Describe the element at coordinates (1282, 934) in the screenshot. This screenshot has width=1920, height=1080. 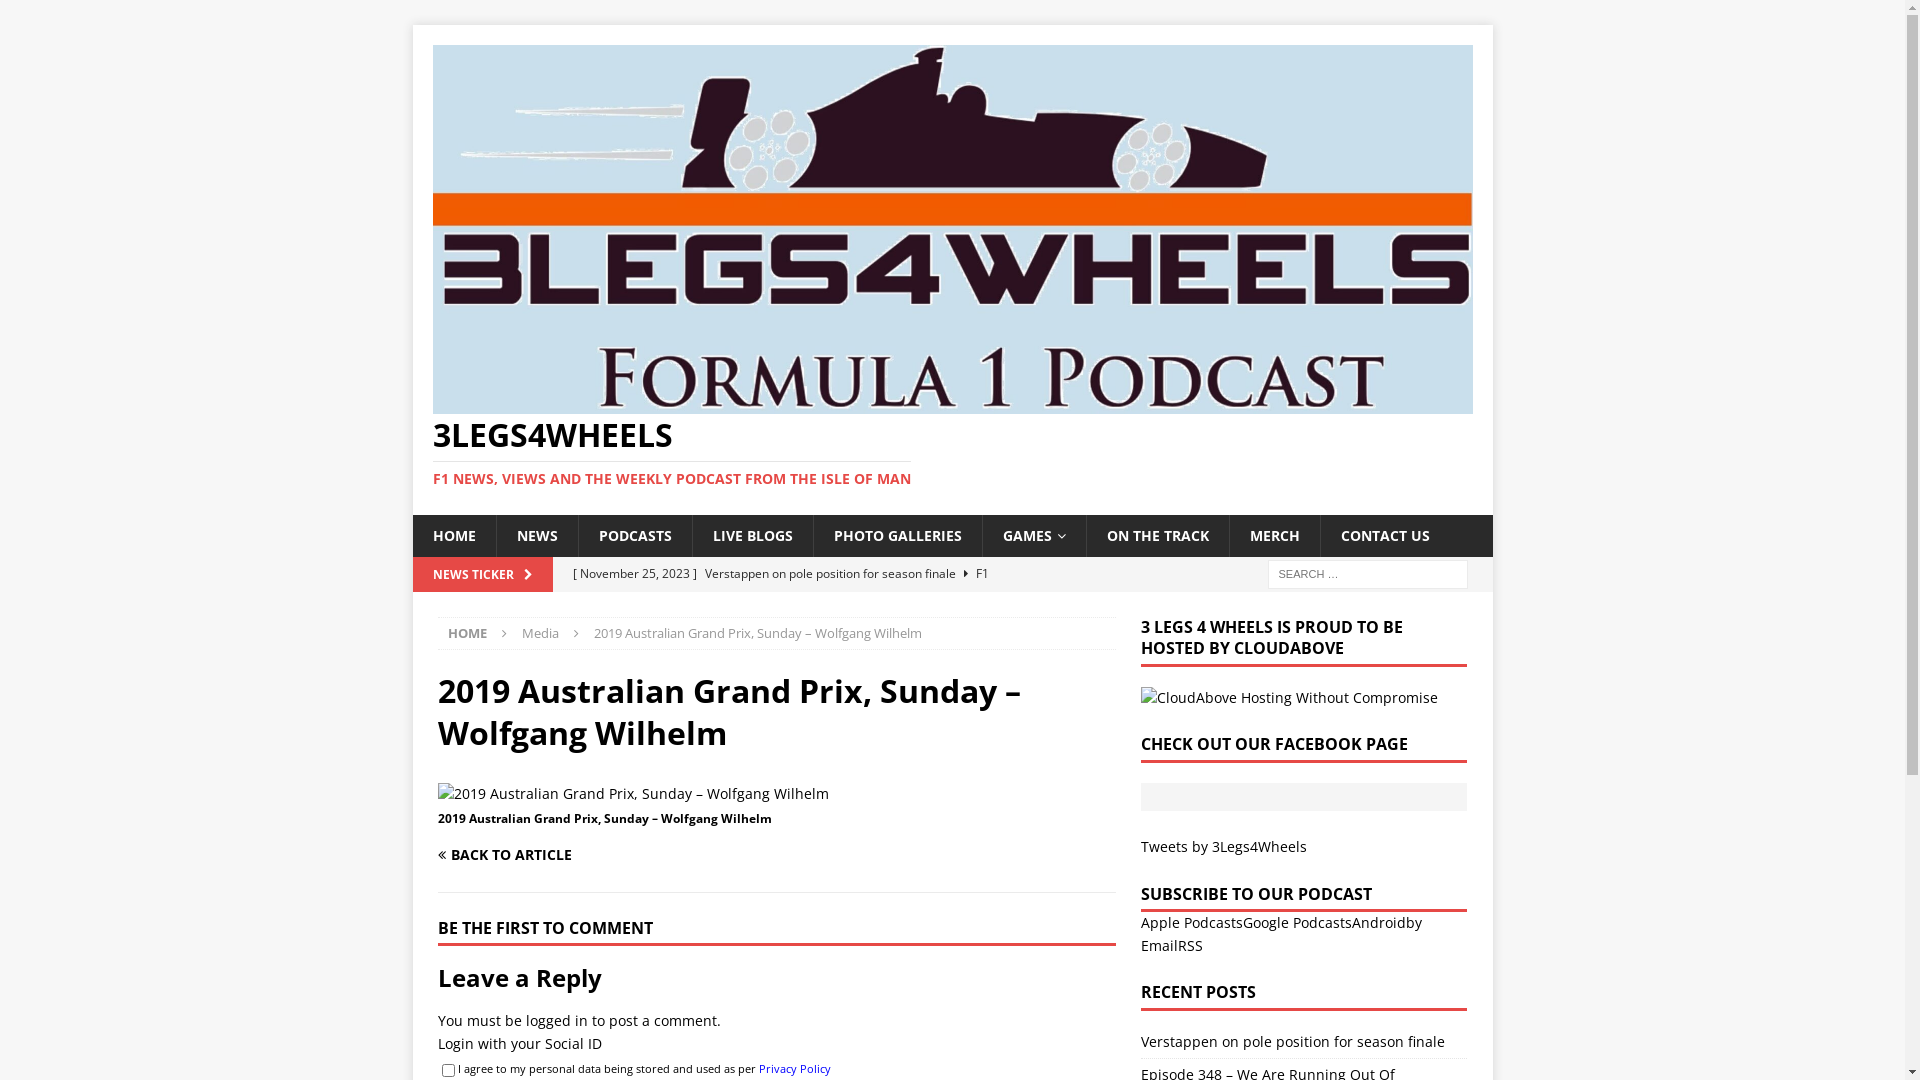
I see `by Email` at that location.